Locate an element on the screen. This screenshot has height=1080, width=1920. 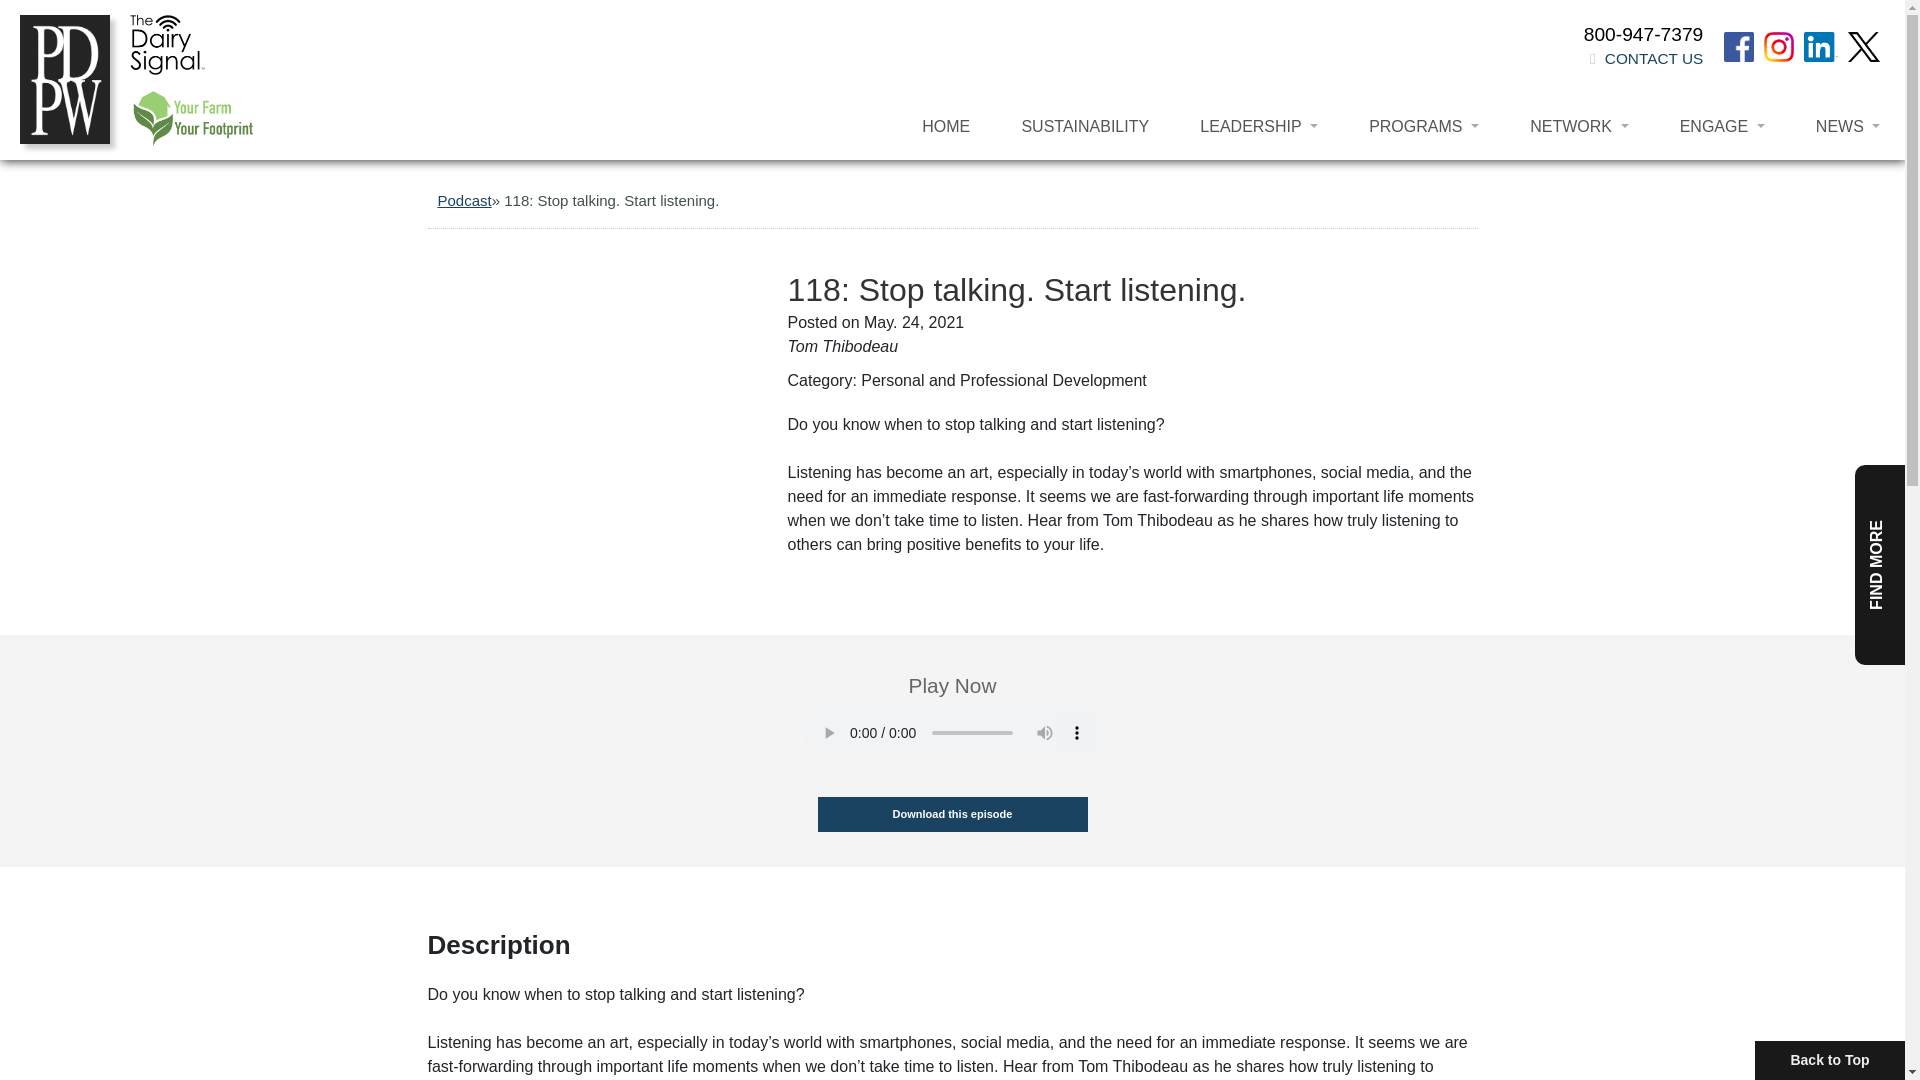
Back to Top is located at coordinates (1830, 1060).